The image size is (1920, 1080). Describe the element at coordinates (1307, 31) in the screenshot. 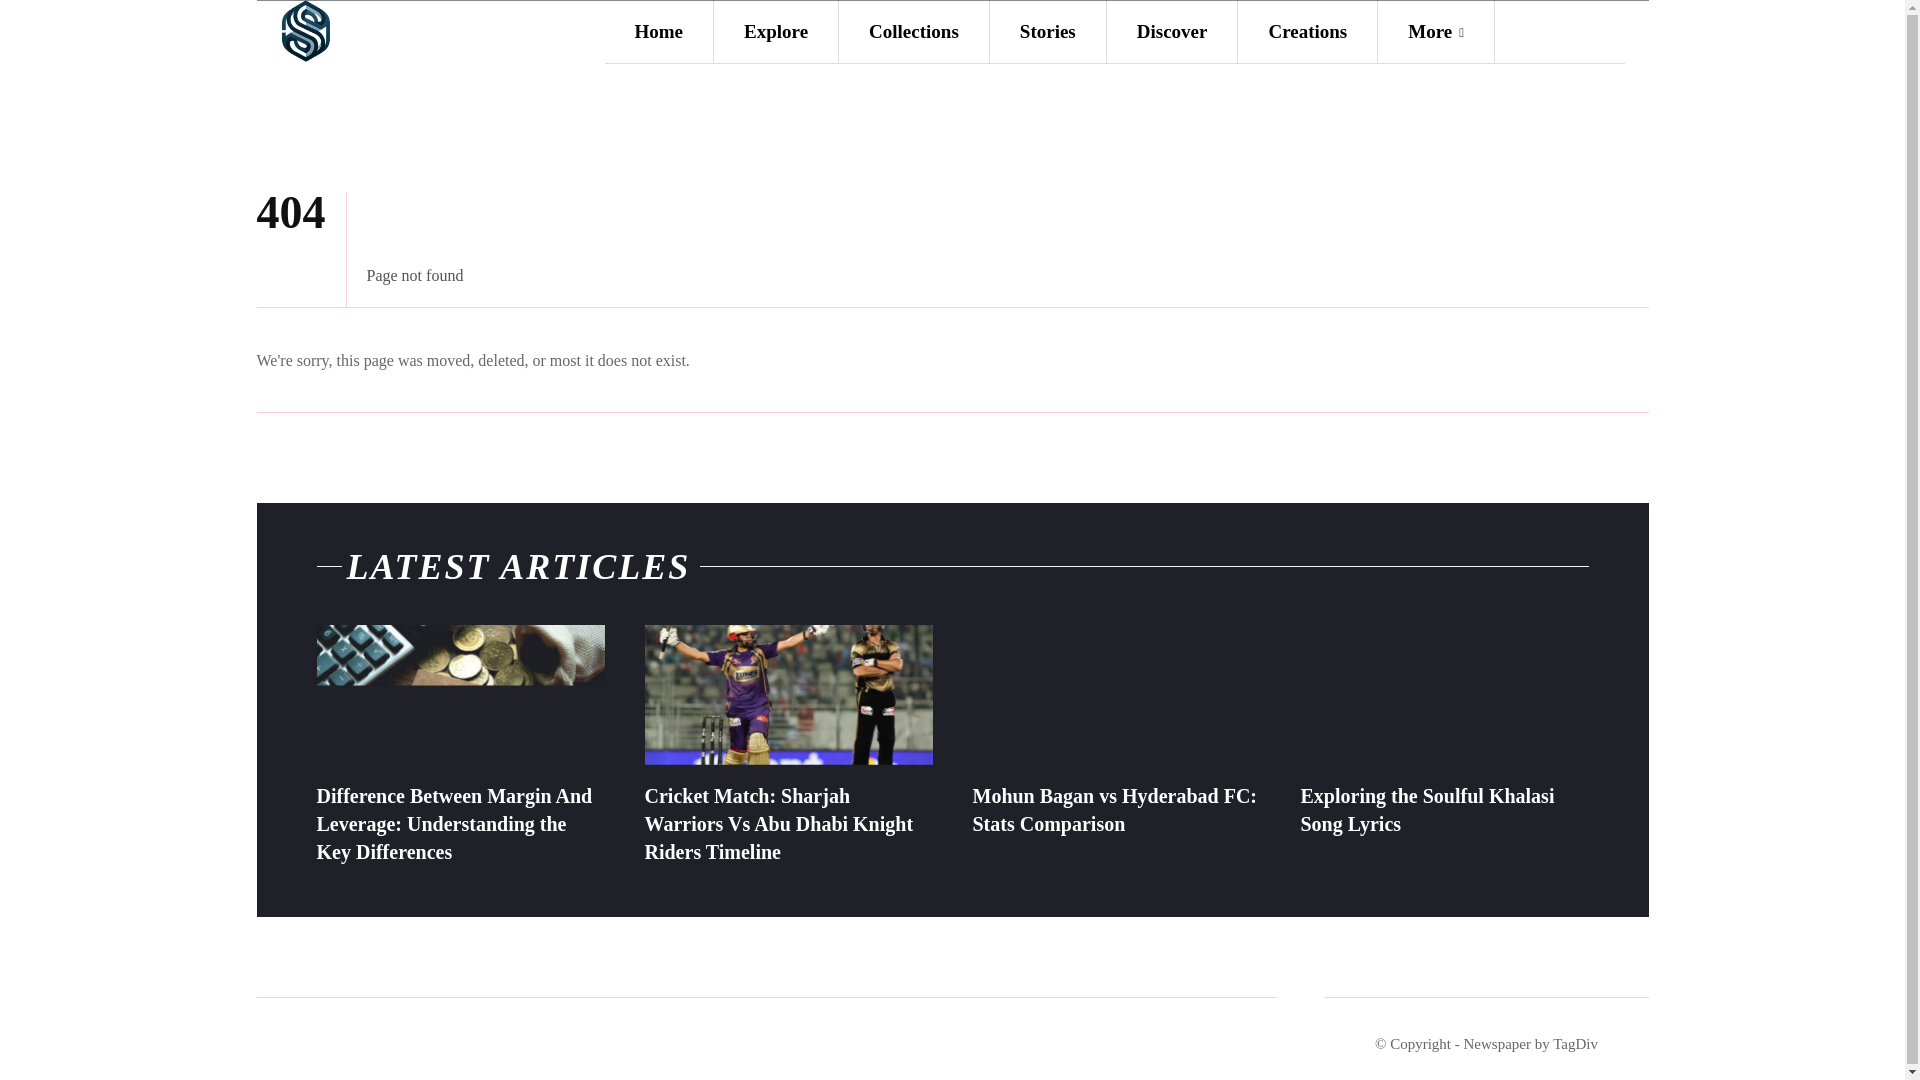

I see `Creations` at that location.